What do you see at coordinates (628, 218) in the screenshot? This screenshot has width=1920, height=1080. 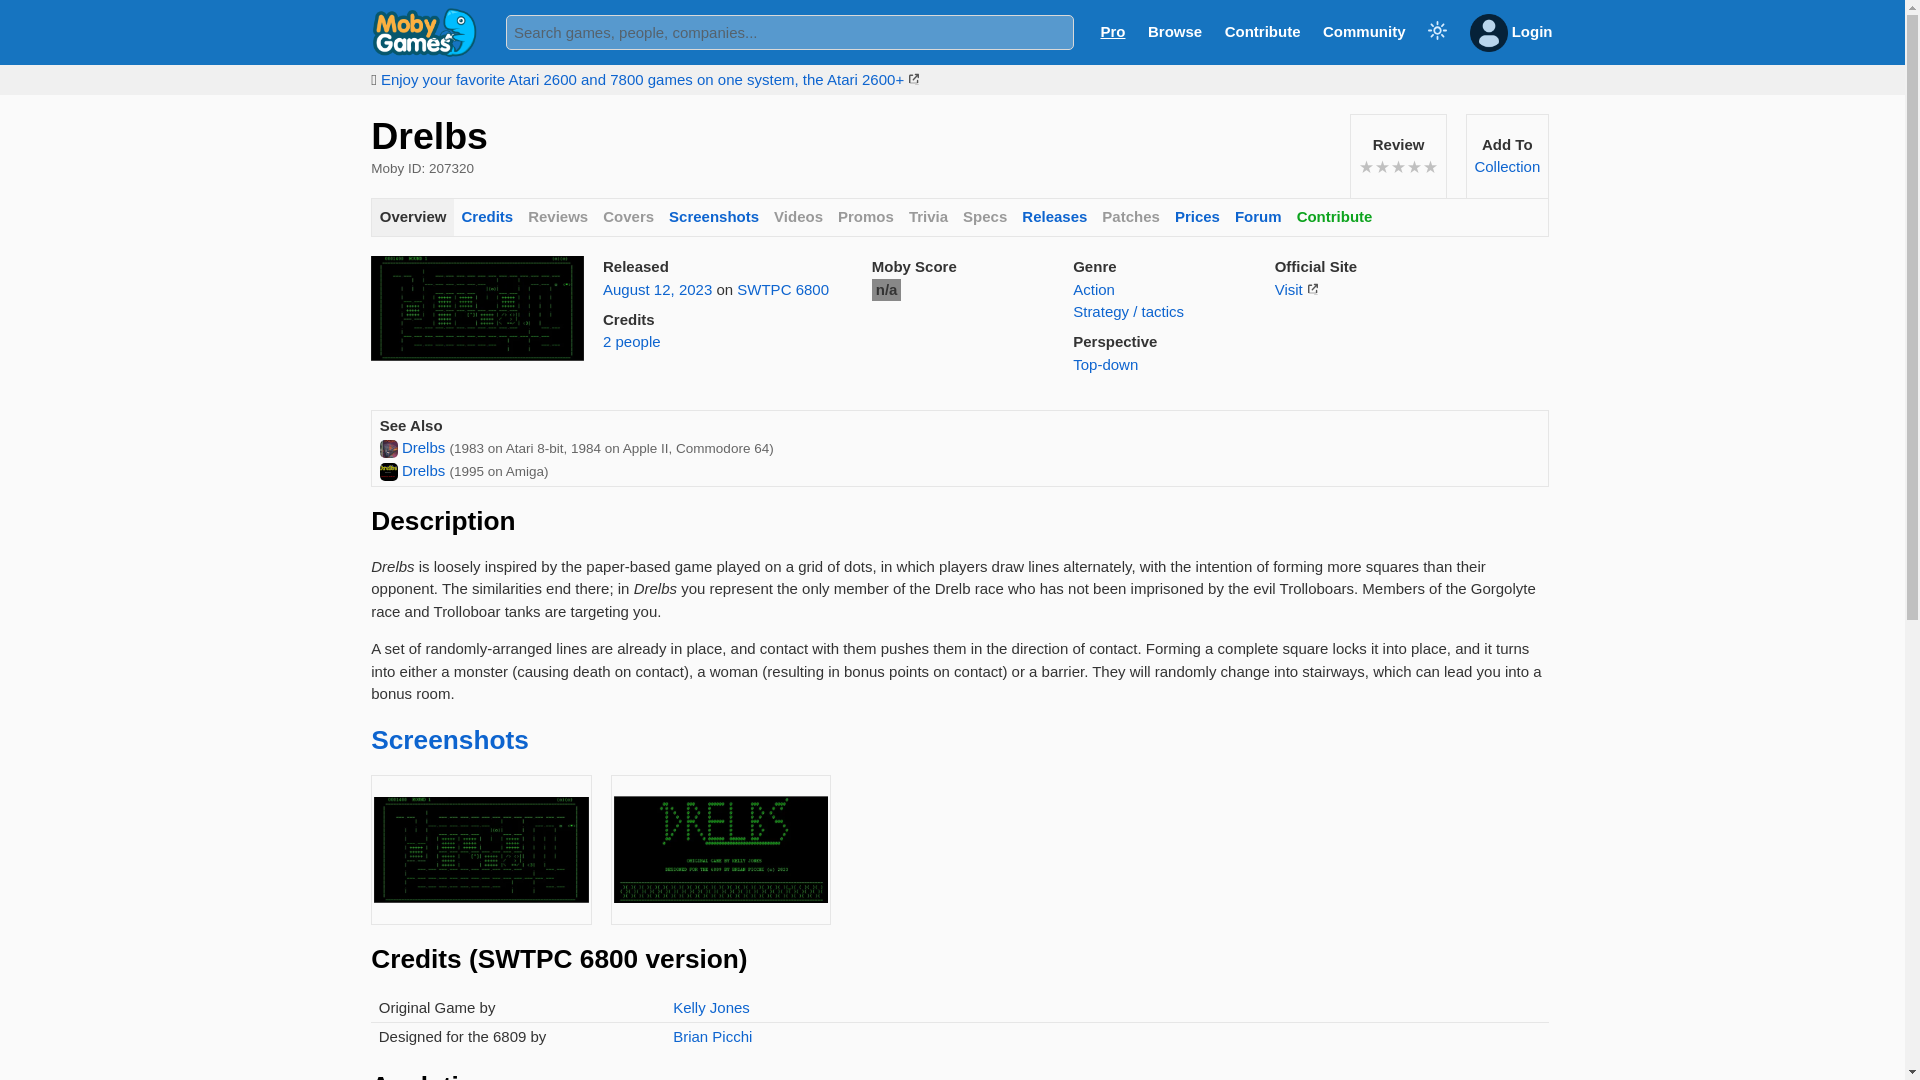 I see `Covers` at bounding box center [628, 218].